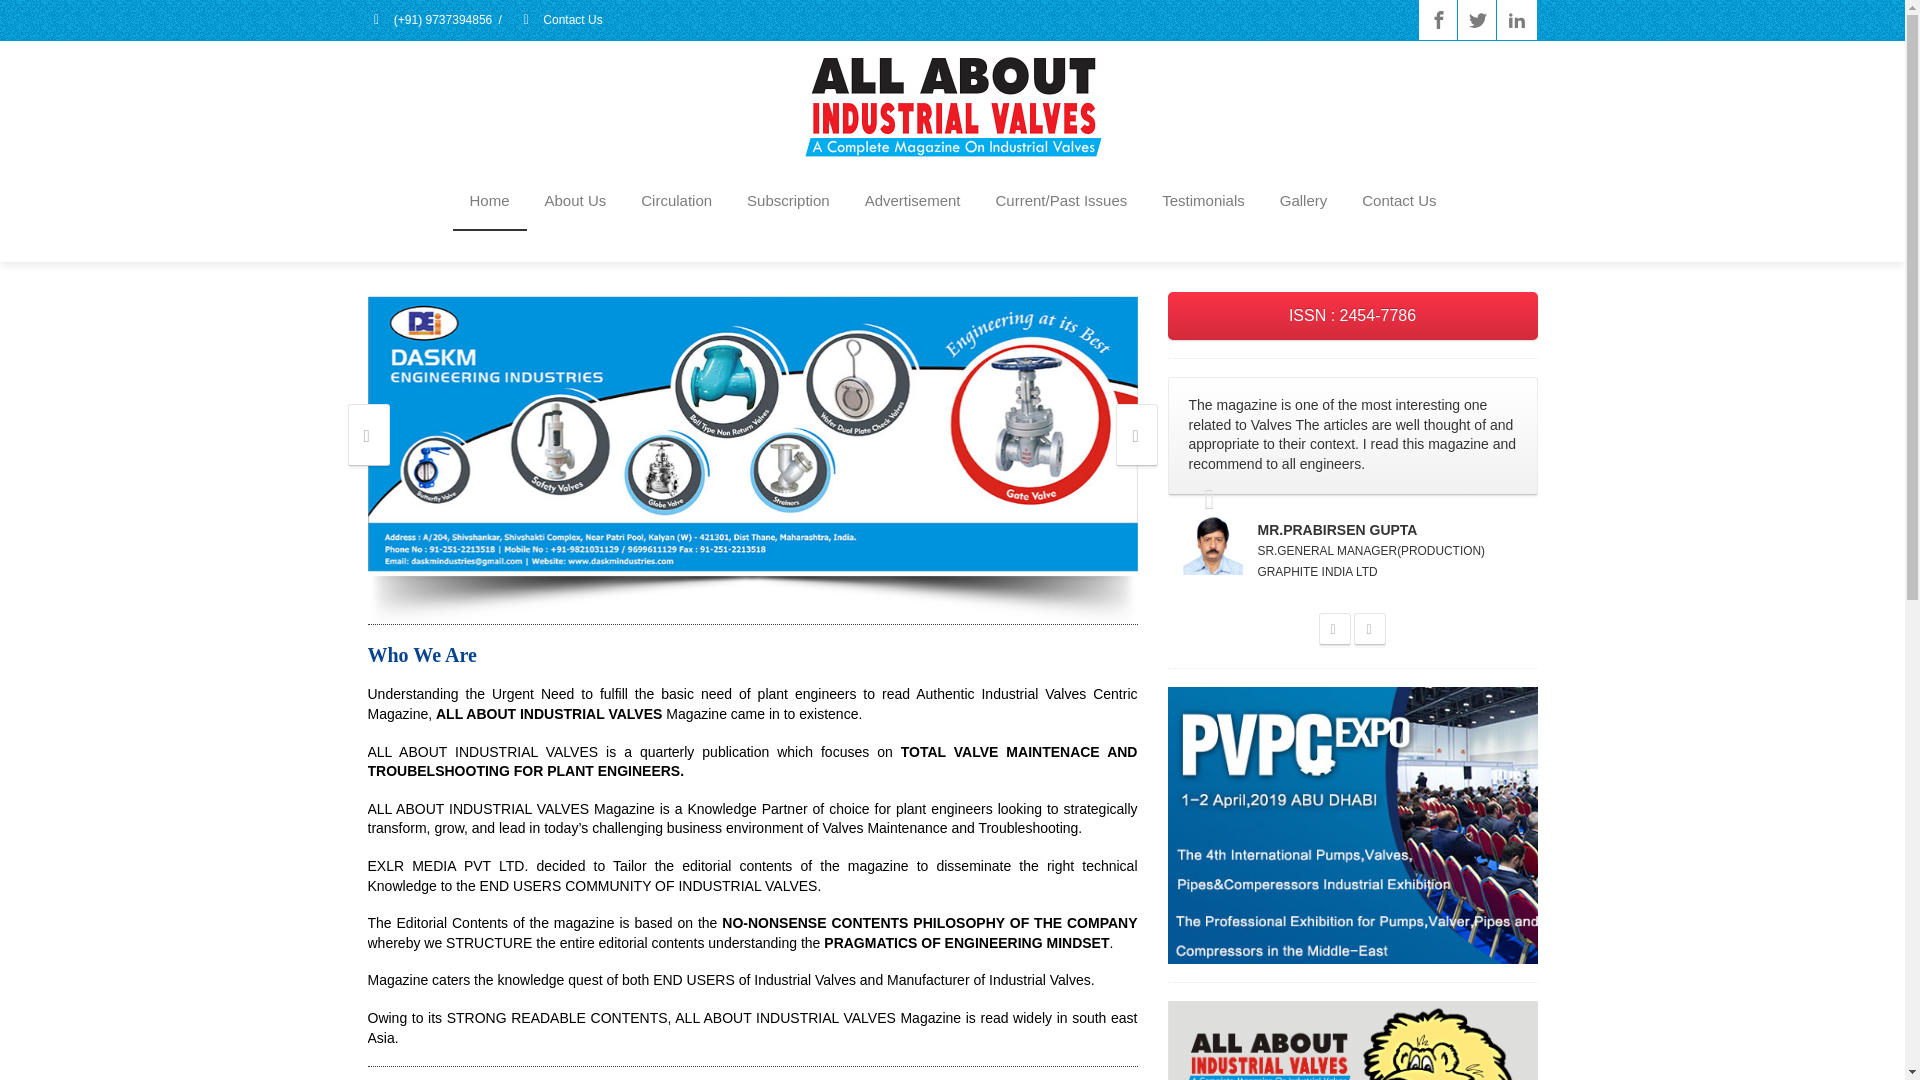  I want to click on Advertisement, so click(912, 202).